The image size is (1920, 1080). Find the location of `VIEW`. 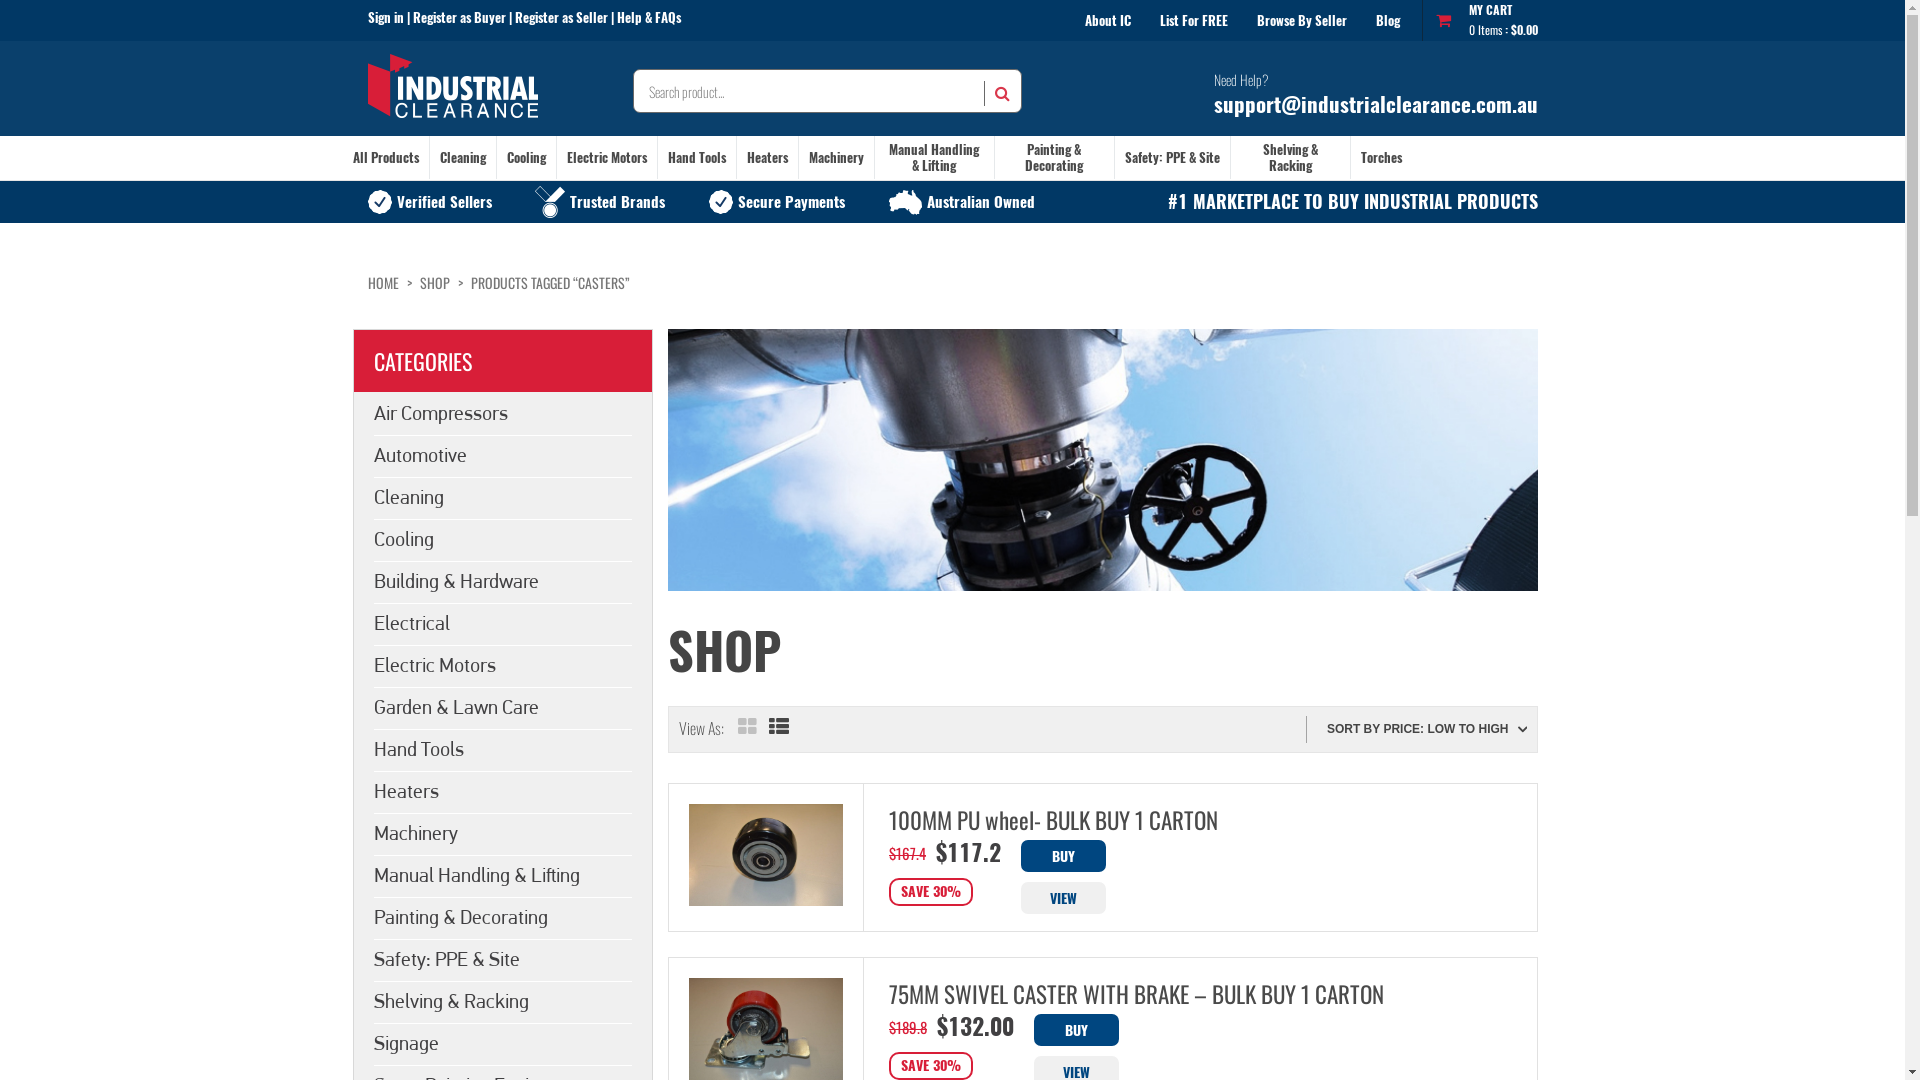

VIEW is located at coordinates (1062, 898).